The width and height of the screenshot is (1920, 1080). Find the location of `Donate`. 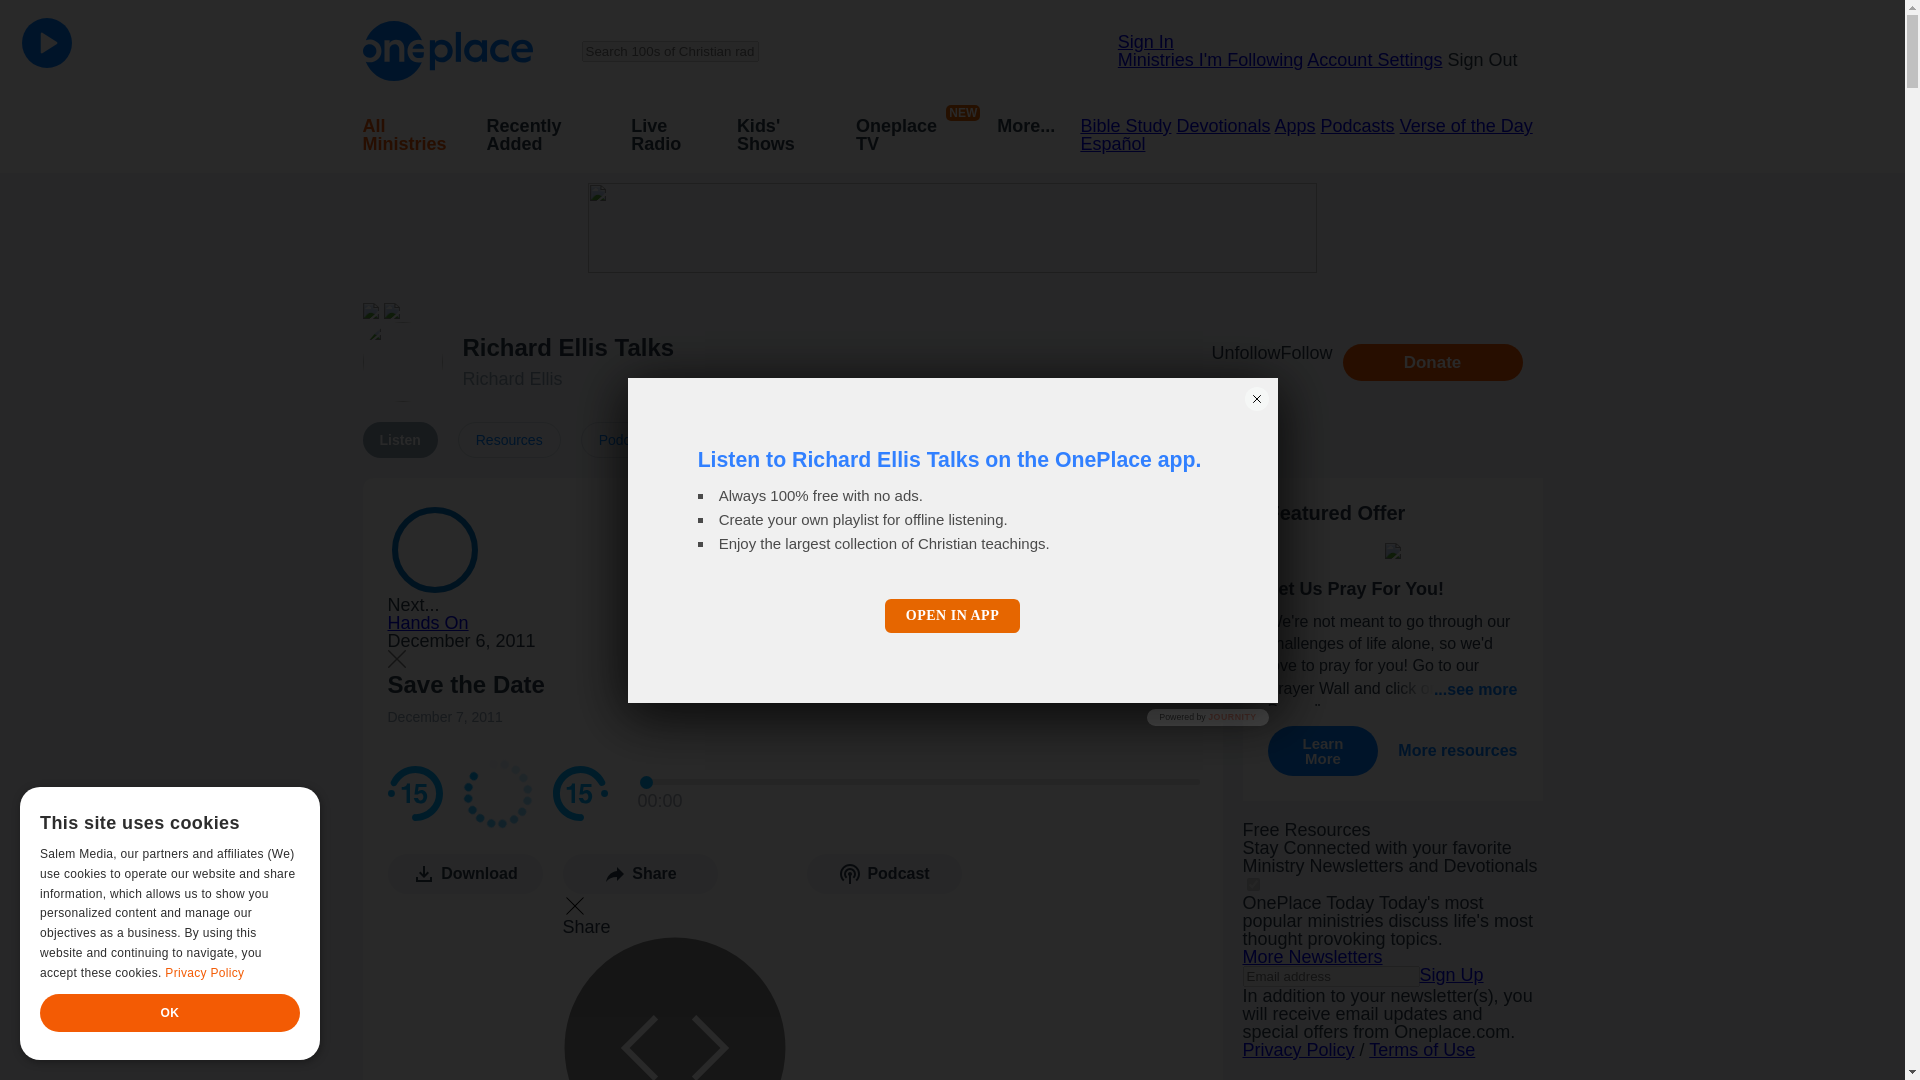

Donate is located at coordinates (512, 378).